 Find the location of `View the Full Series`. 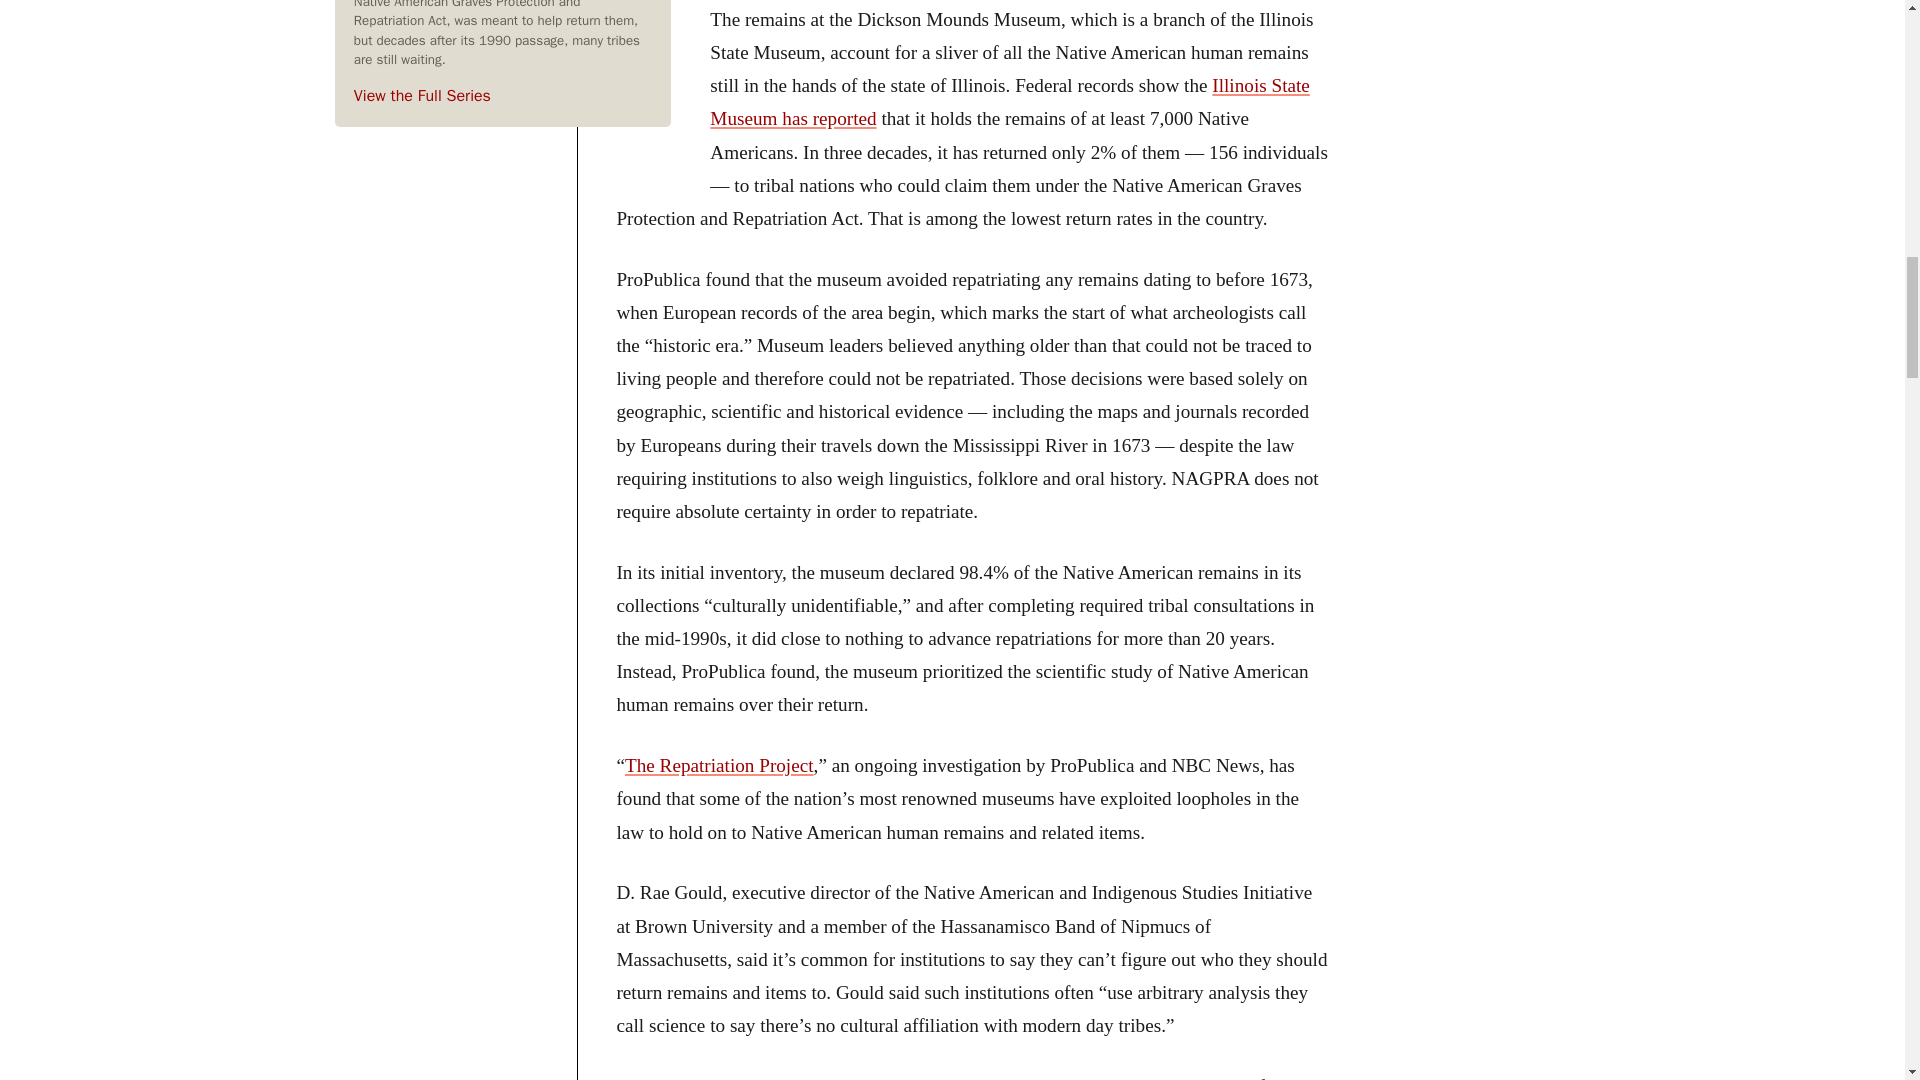

View the Full Series is located at coordinates (422, 96).